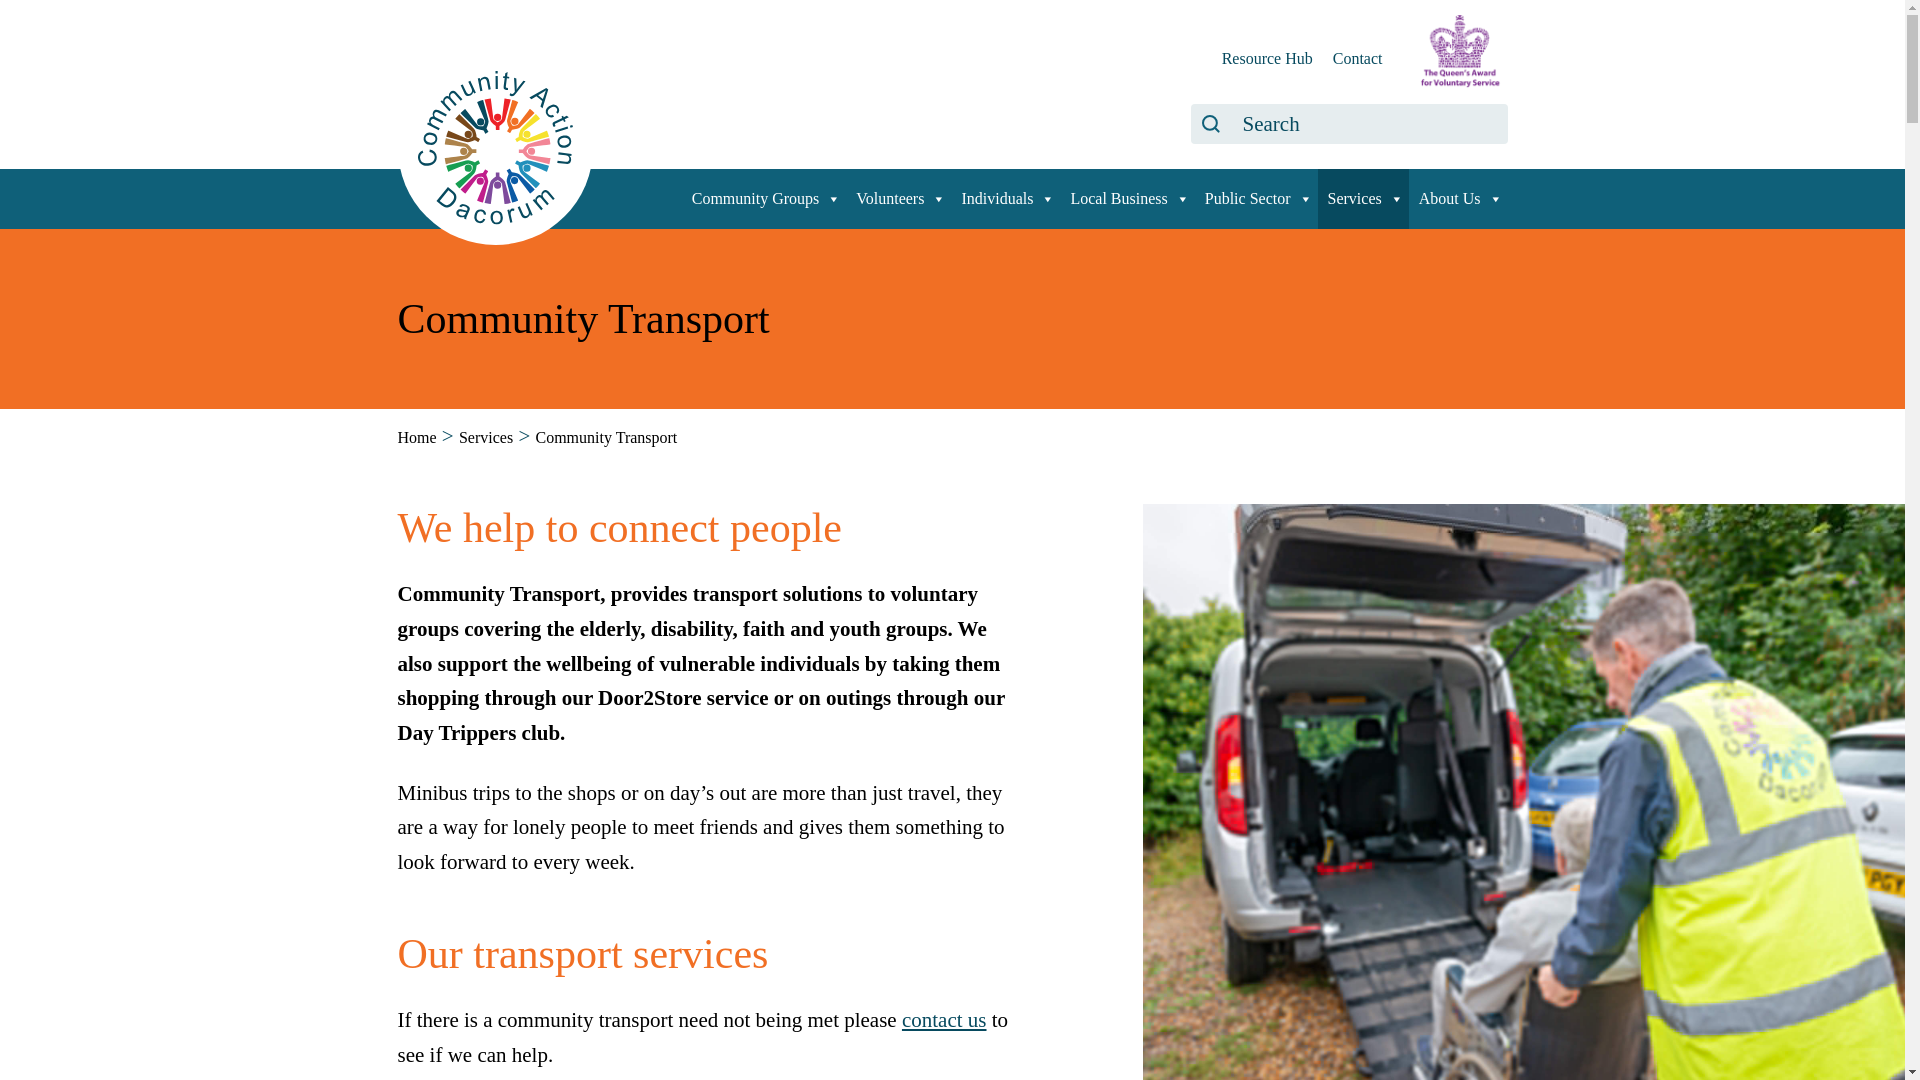 Image resolution: width=1920 pixels, height=1080 pixels. Describe the element at coordinates (764, 198) in the screenshot. I see `Community Groups` at that location.